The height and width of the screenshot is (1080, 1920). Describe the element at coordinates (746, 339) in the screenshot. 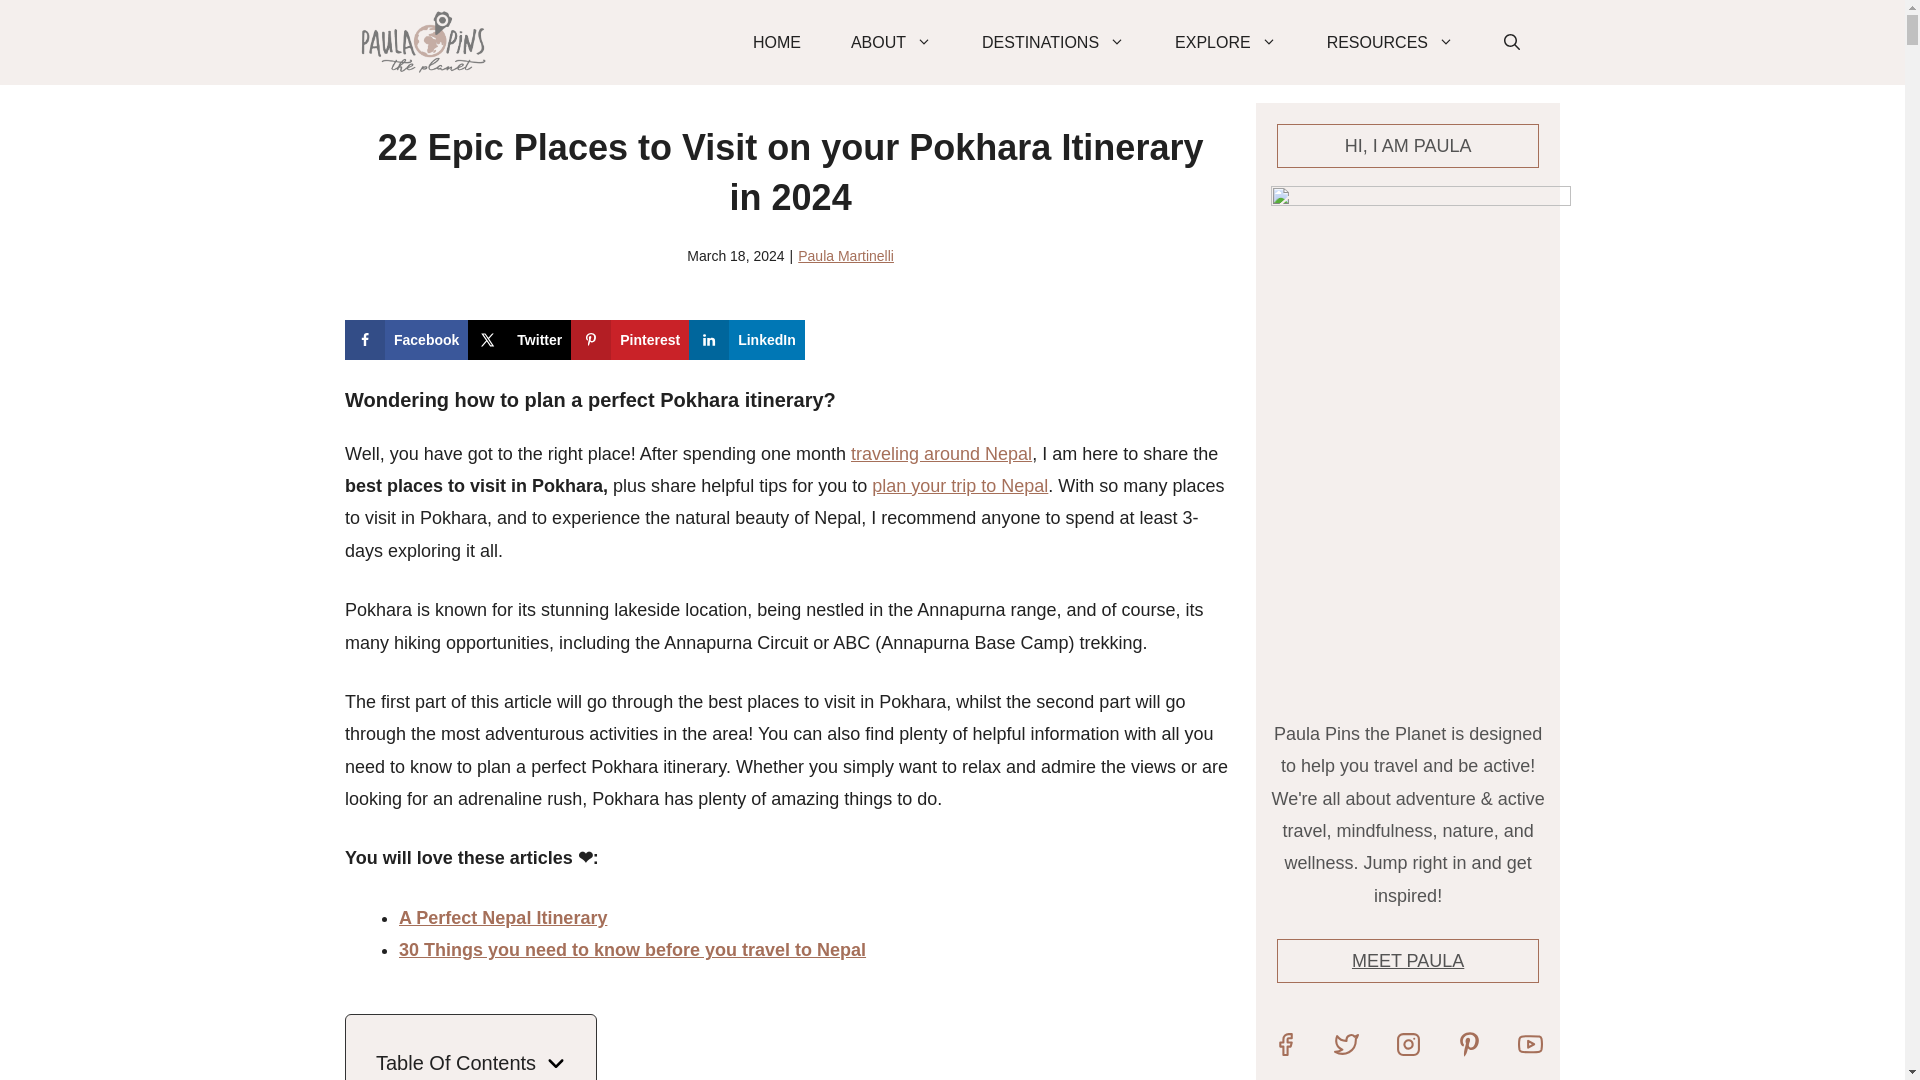

I see `Share on LinkedIn` at that location.